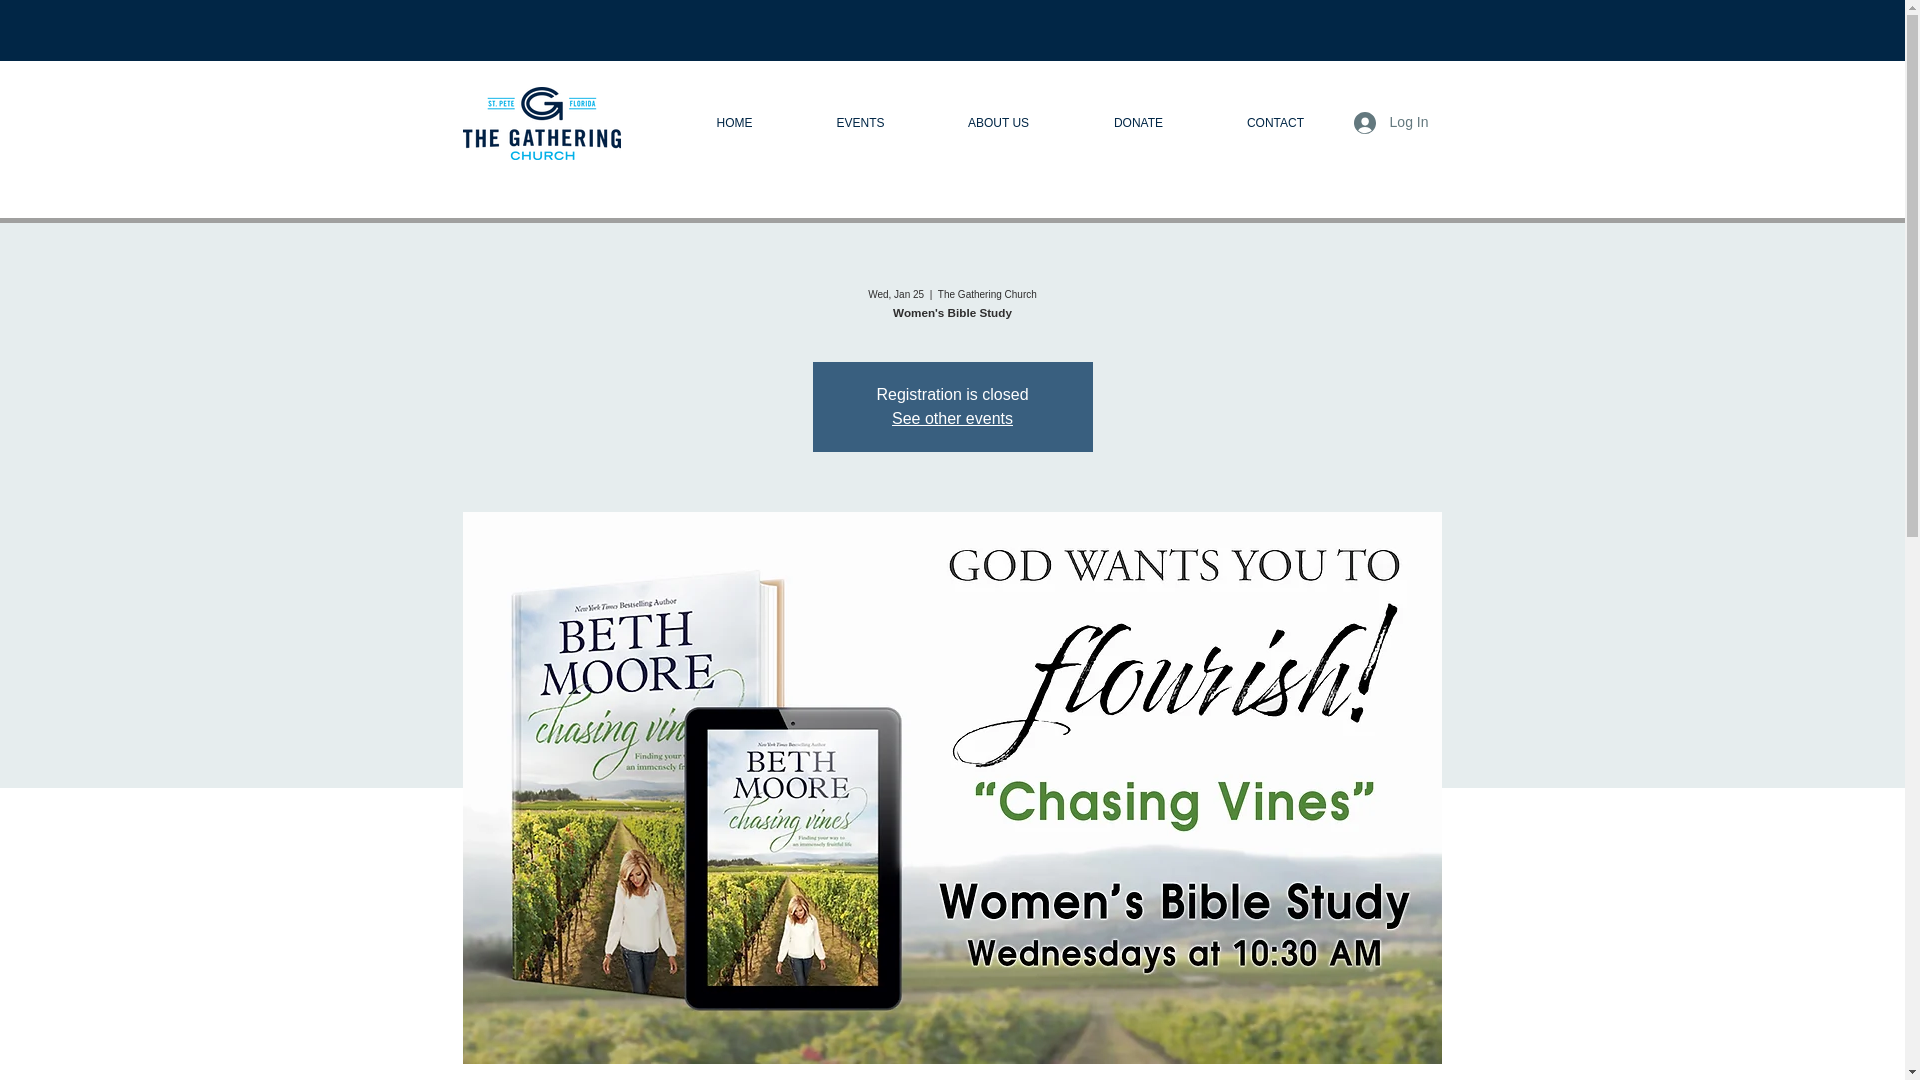 The width and height of the screenshot is (1920, 1080). I want to click on EVENTS, so click(860, 123).